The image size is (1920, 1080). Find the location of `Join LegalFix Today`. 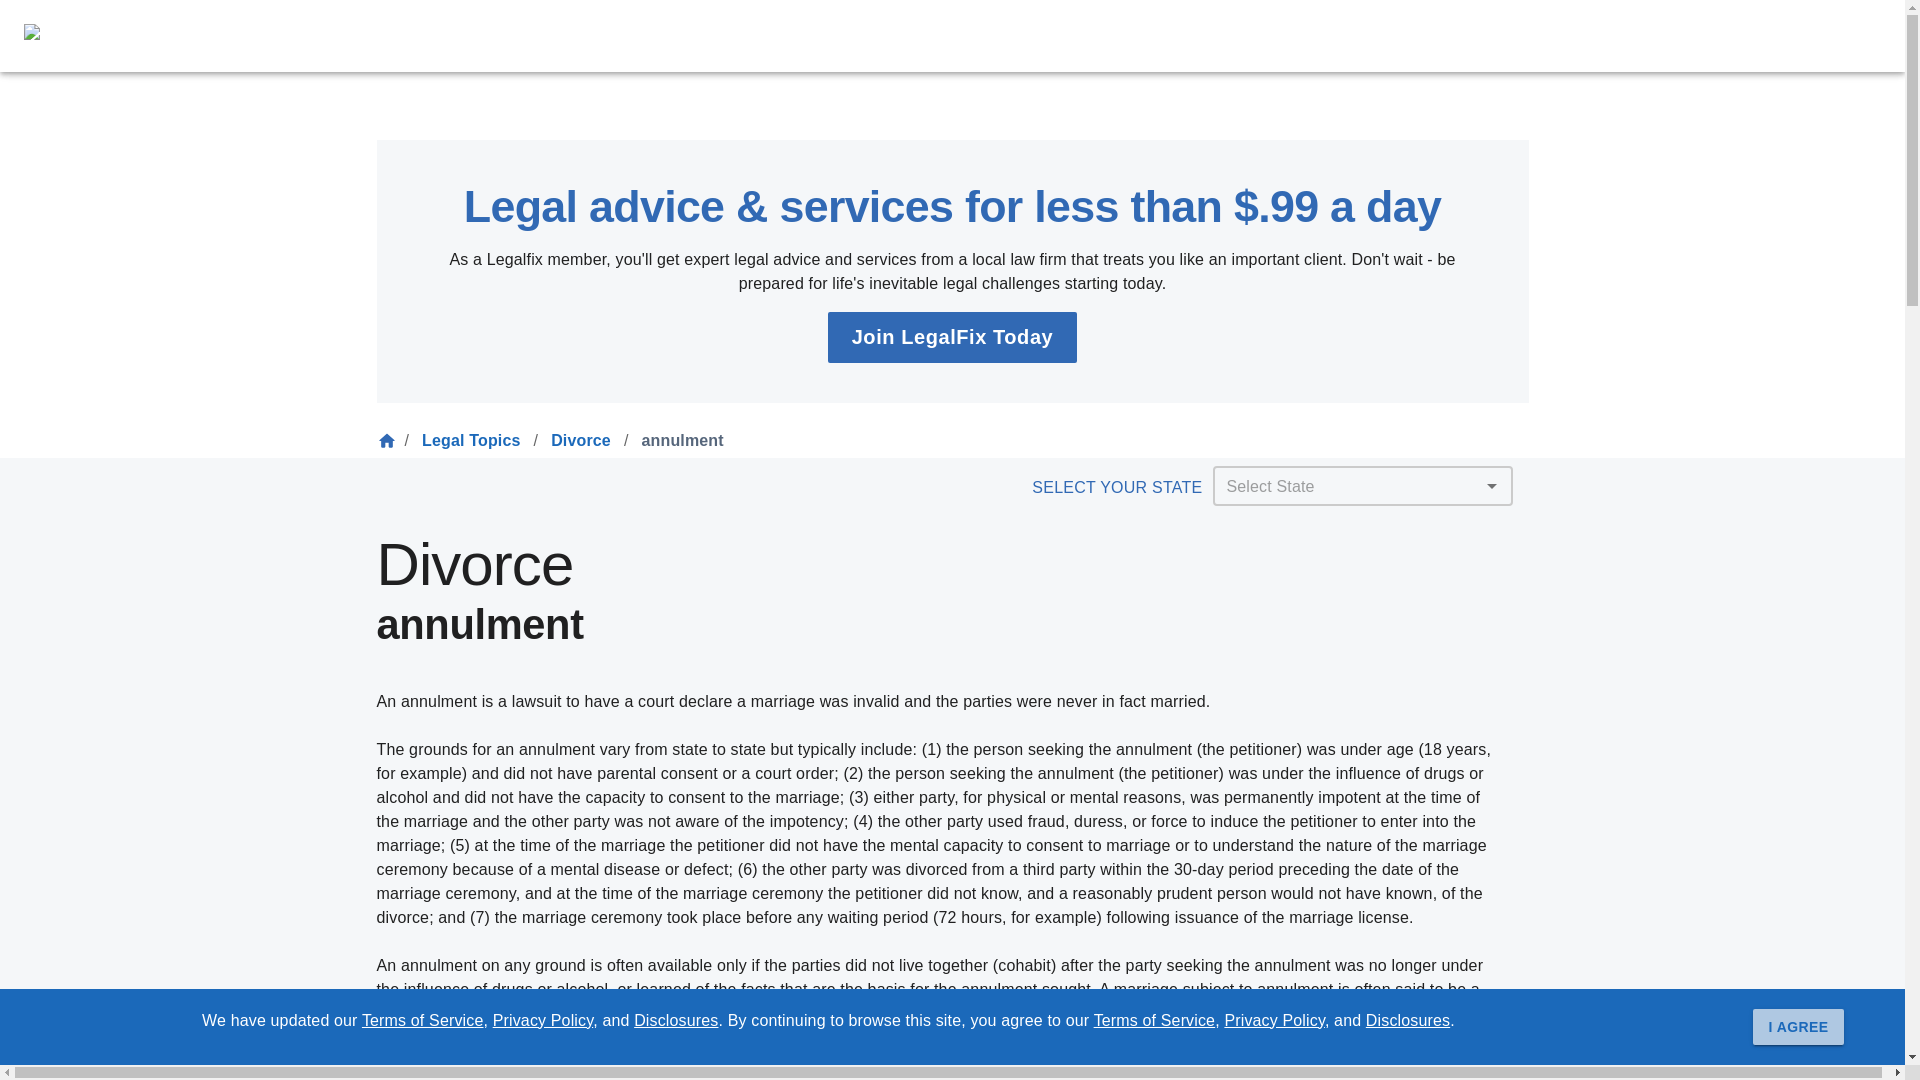

Join LegalFix Today is located at coordinates (952, 337).